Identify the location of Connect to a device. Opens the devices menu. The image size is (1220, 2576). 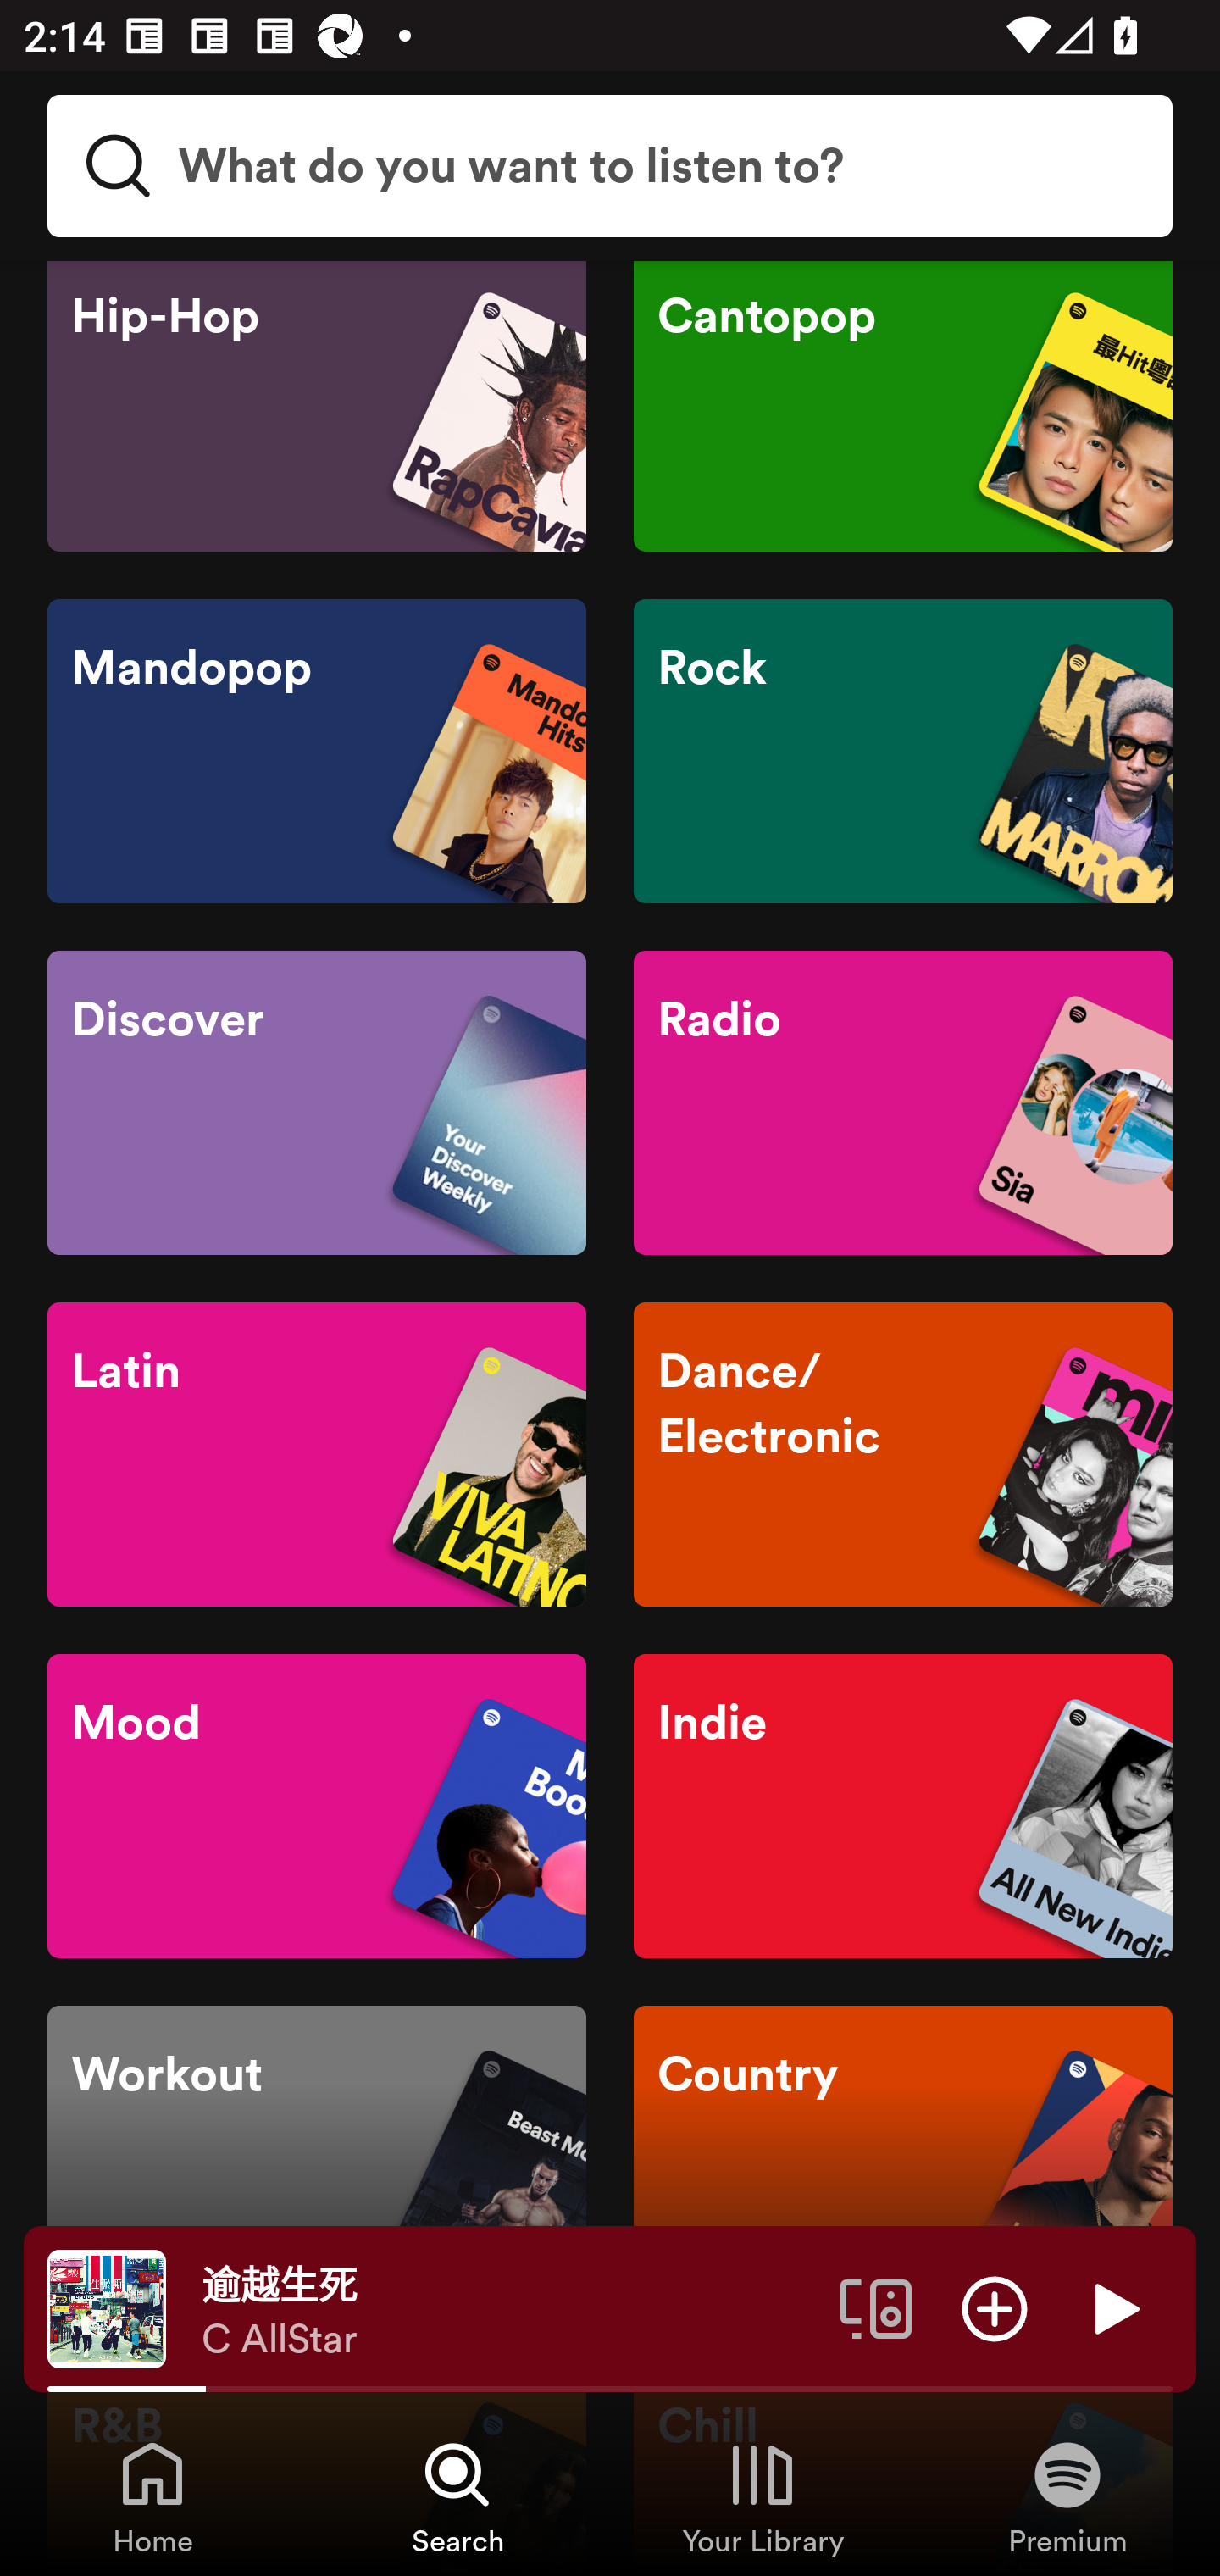
(876, 2307).